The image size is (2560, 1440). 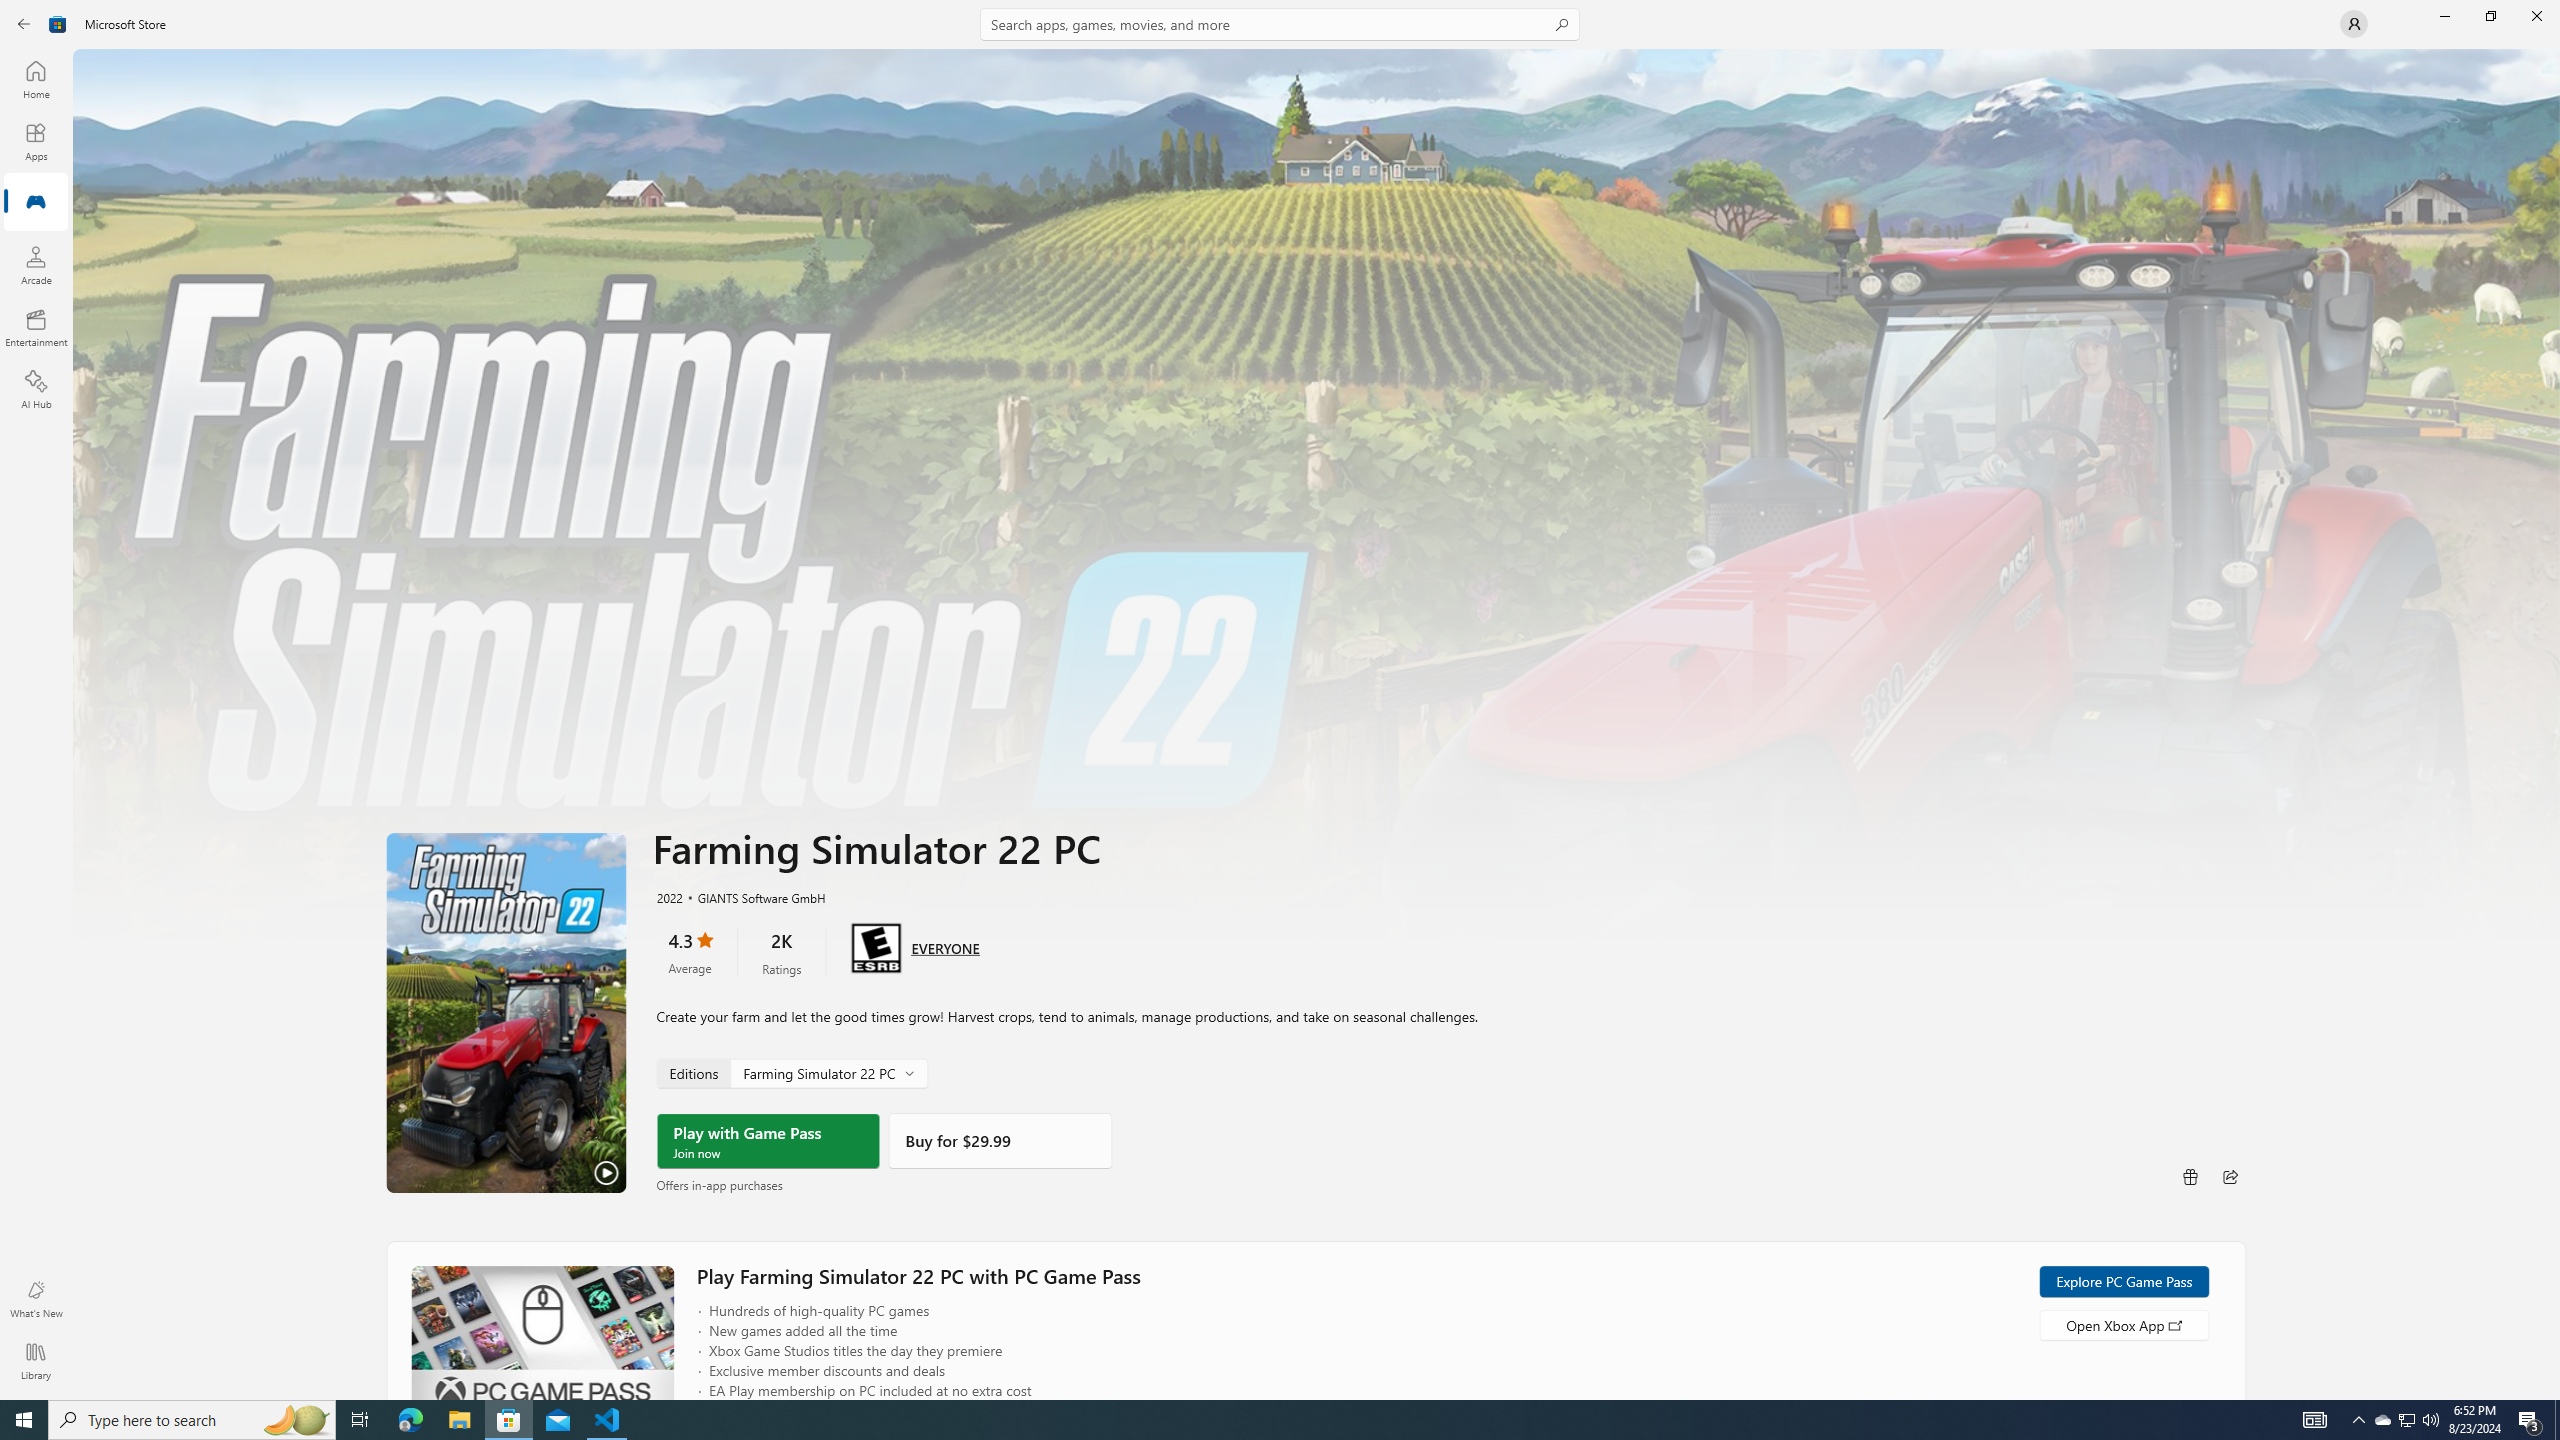 I want to click on Farming Simulator 22 PC, Edition selector, so click(x=790, y=1073).